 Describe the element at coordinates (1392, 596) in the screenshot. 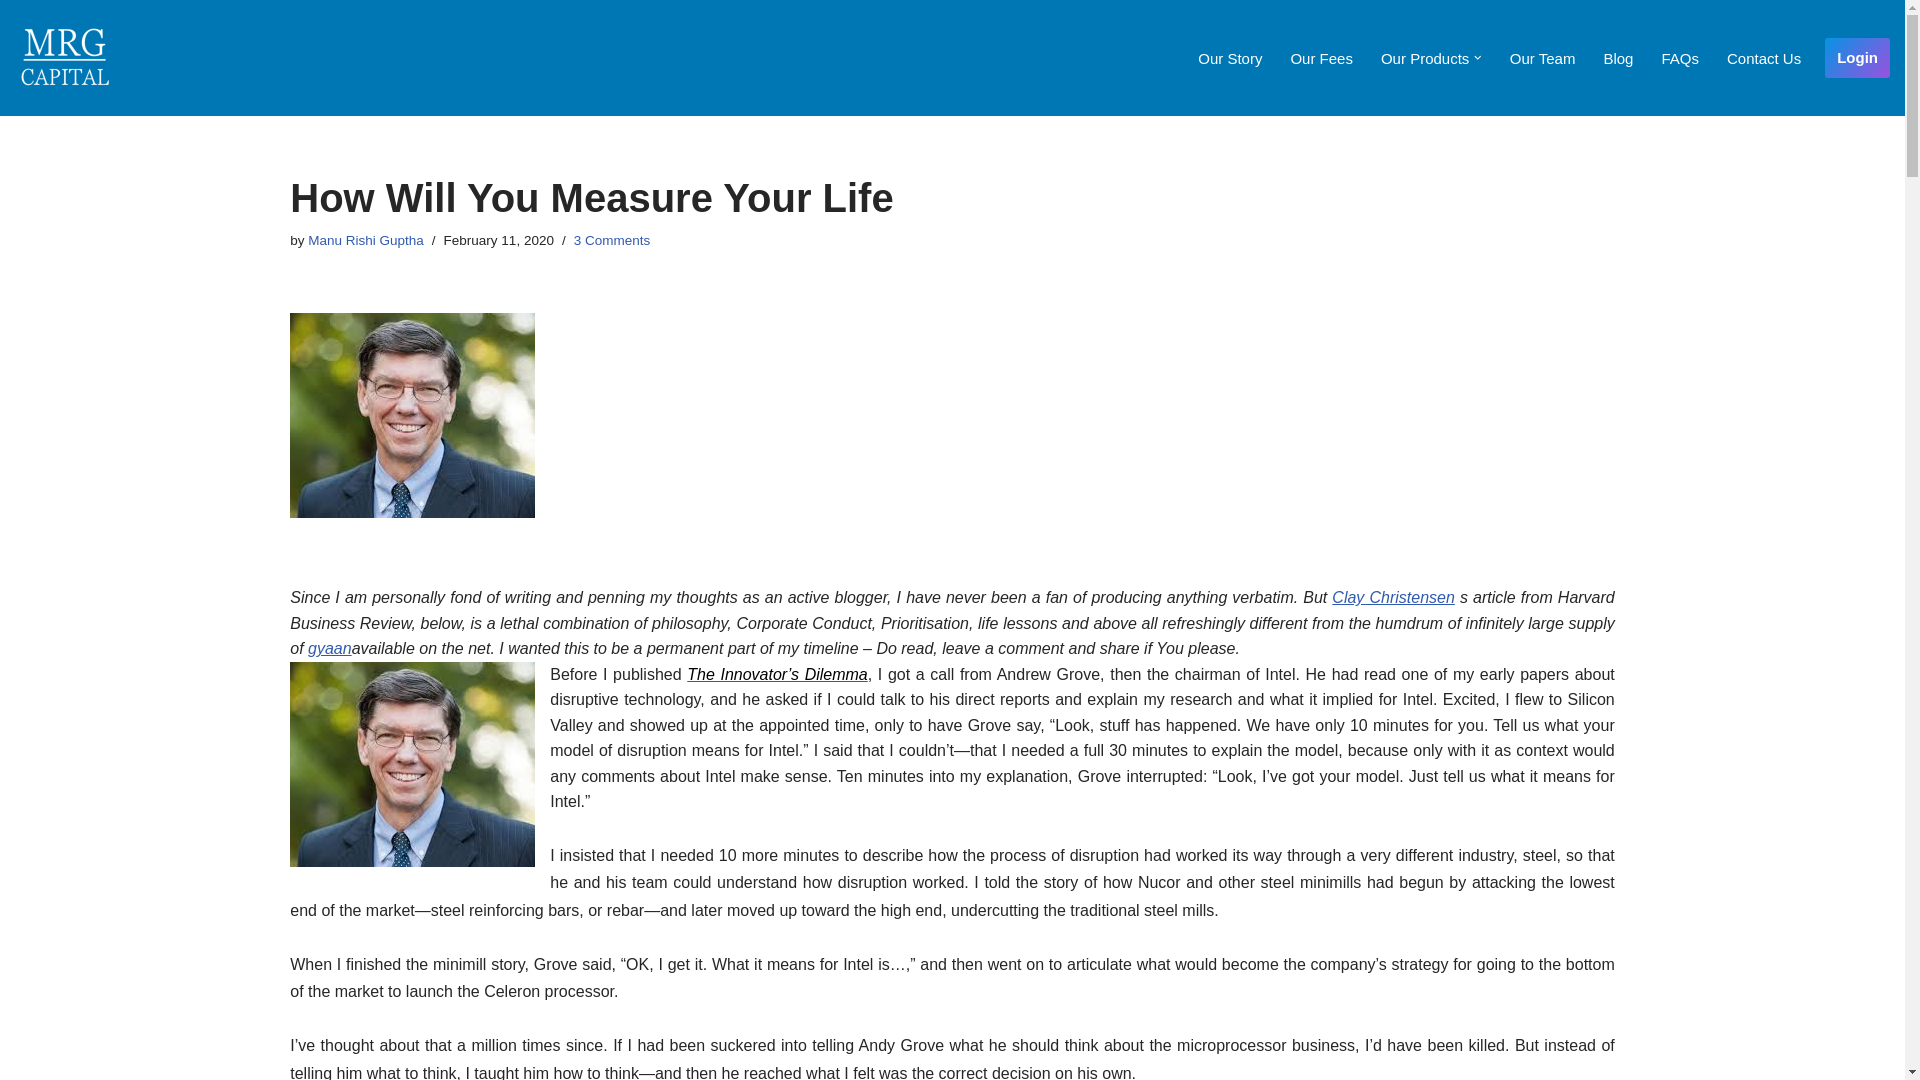

I see `Clay Christensen` at that location.